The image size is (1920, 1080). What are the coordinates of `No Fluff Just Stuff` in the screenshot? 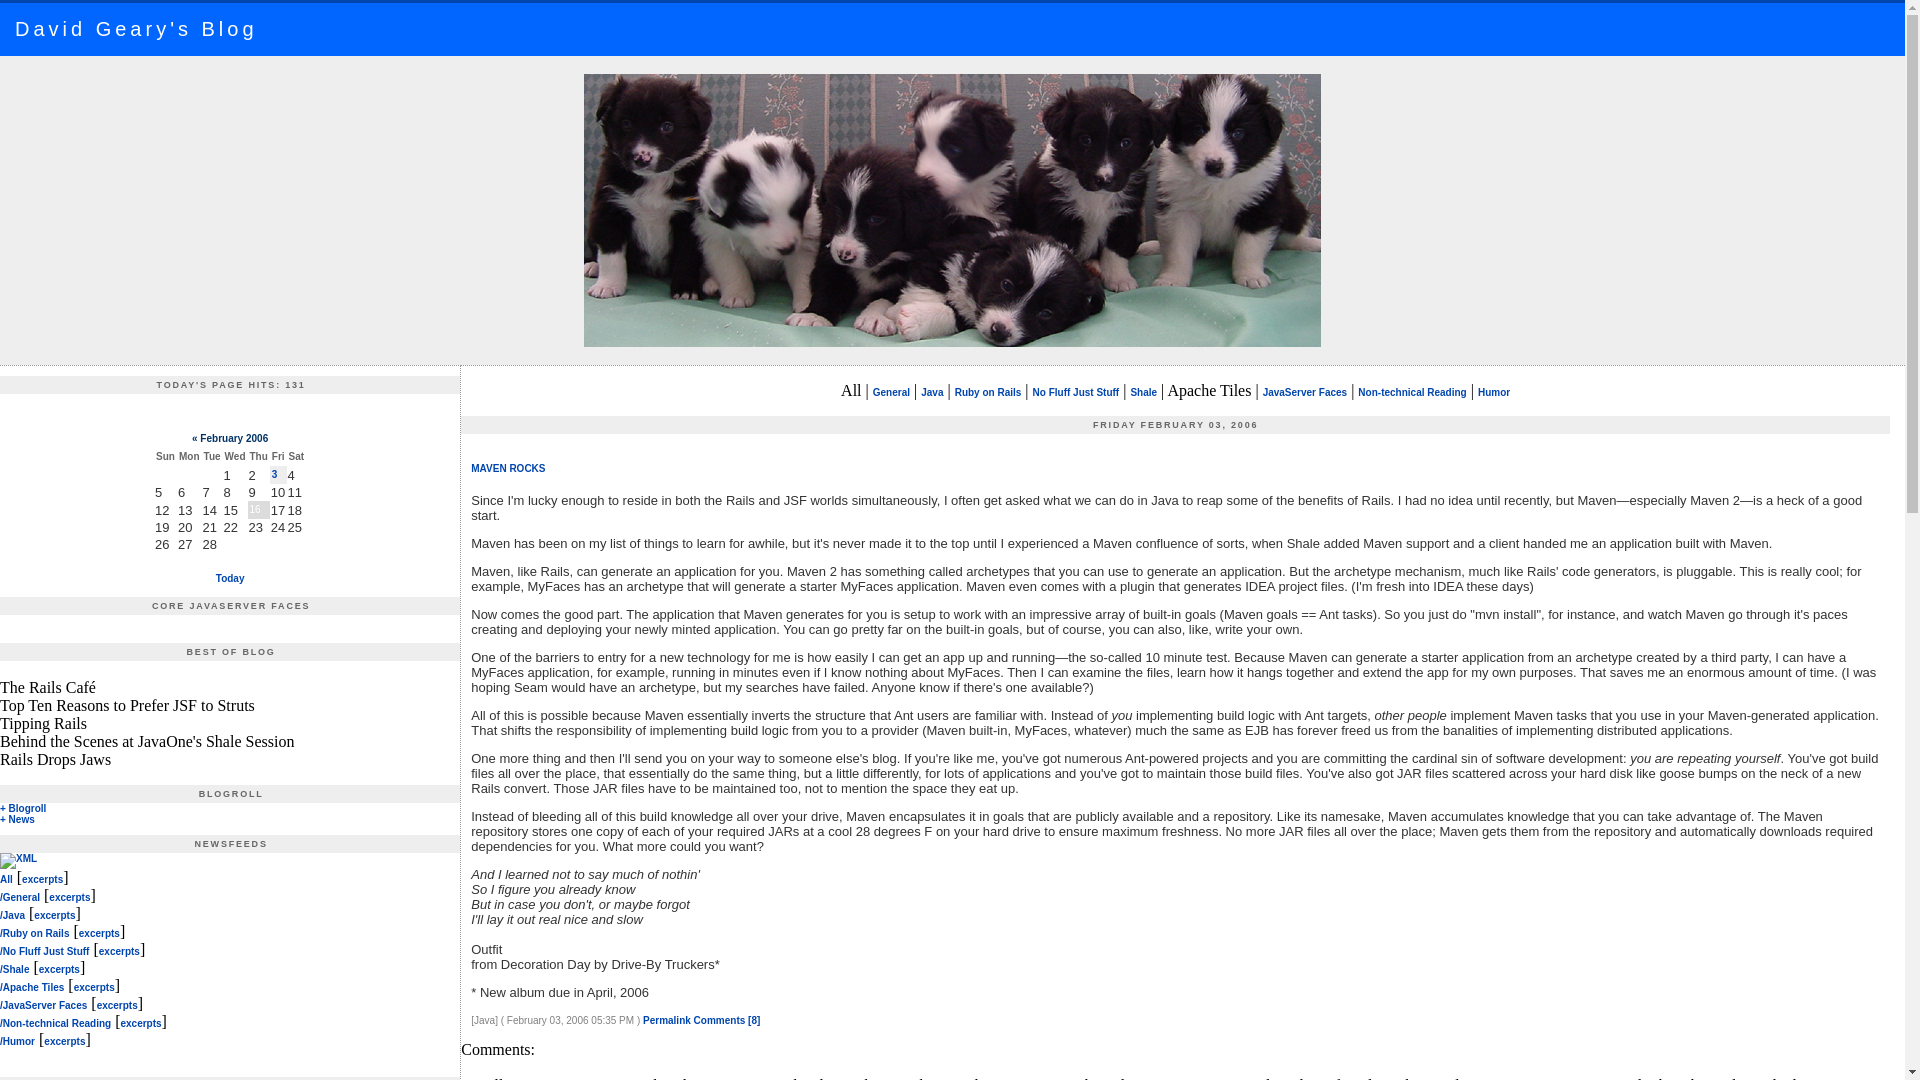 It's located at (1076, 392).